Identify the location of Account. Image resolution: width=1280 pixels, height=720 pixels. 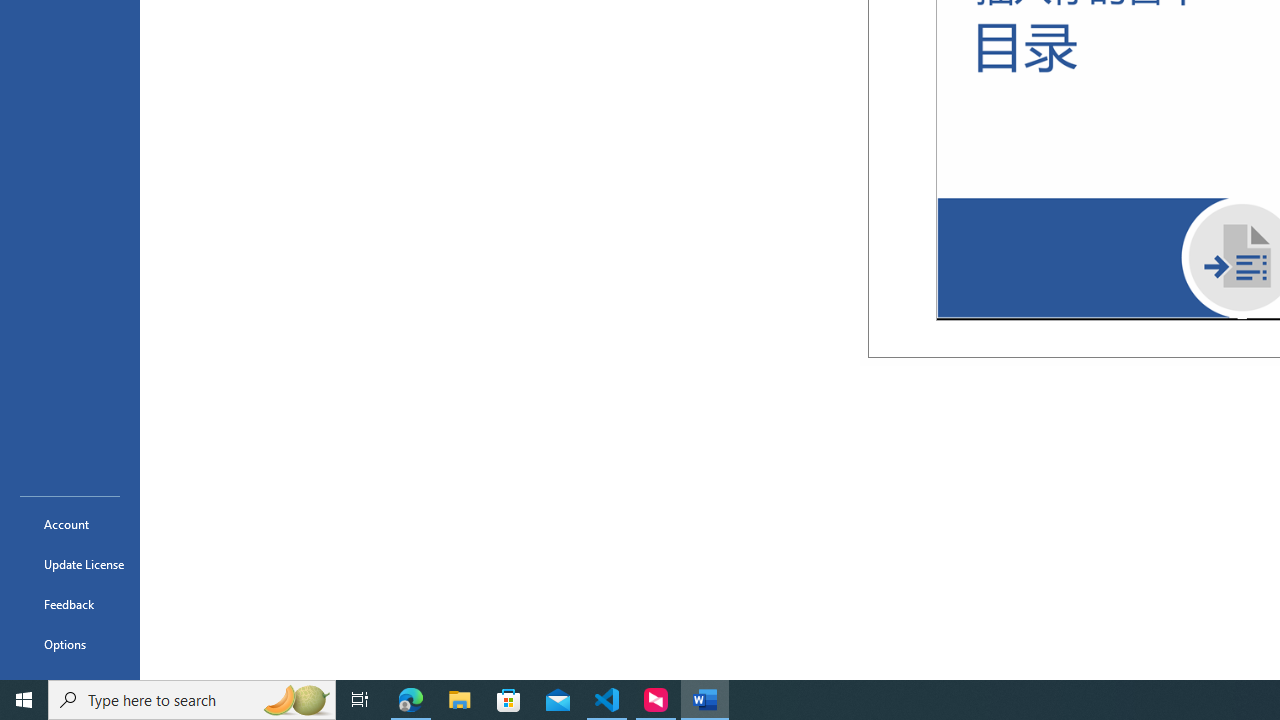
(70, 524).